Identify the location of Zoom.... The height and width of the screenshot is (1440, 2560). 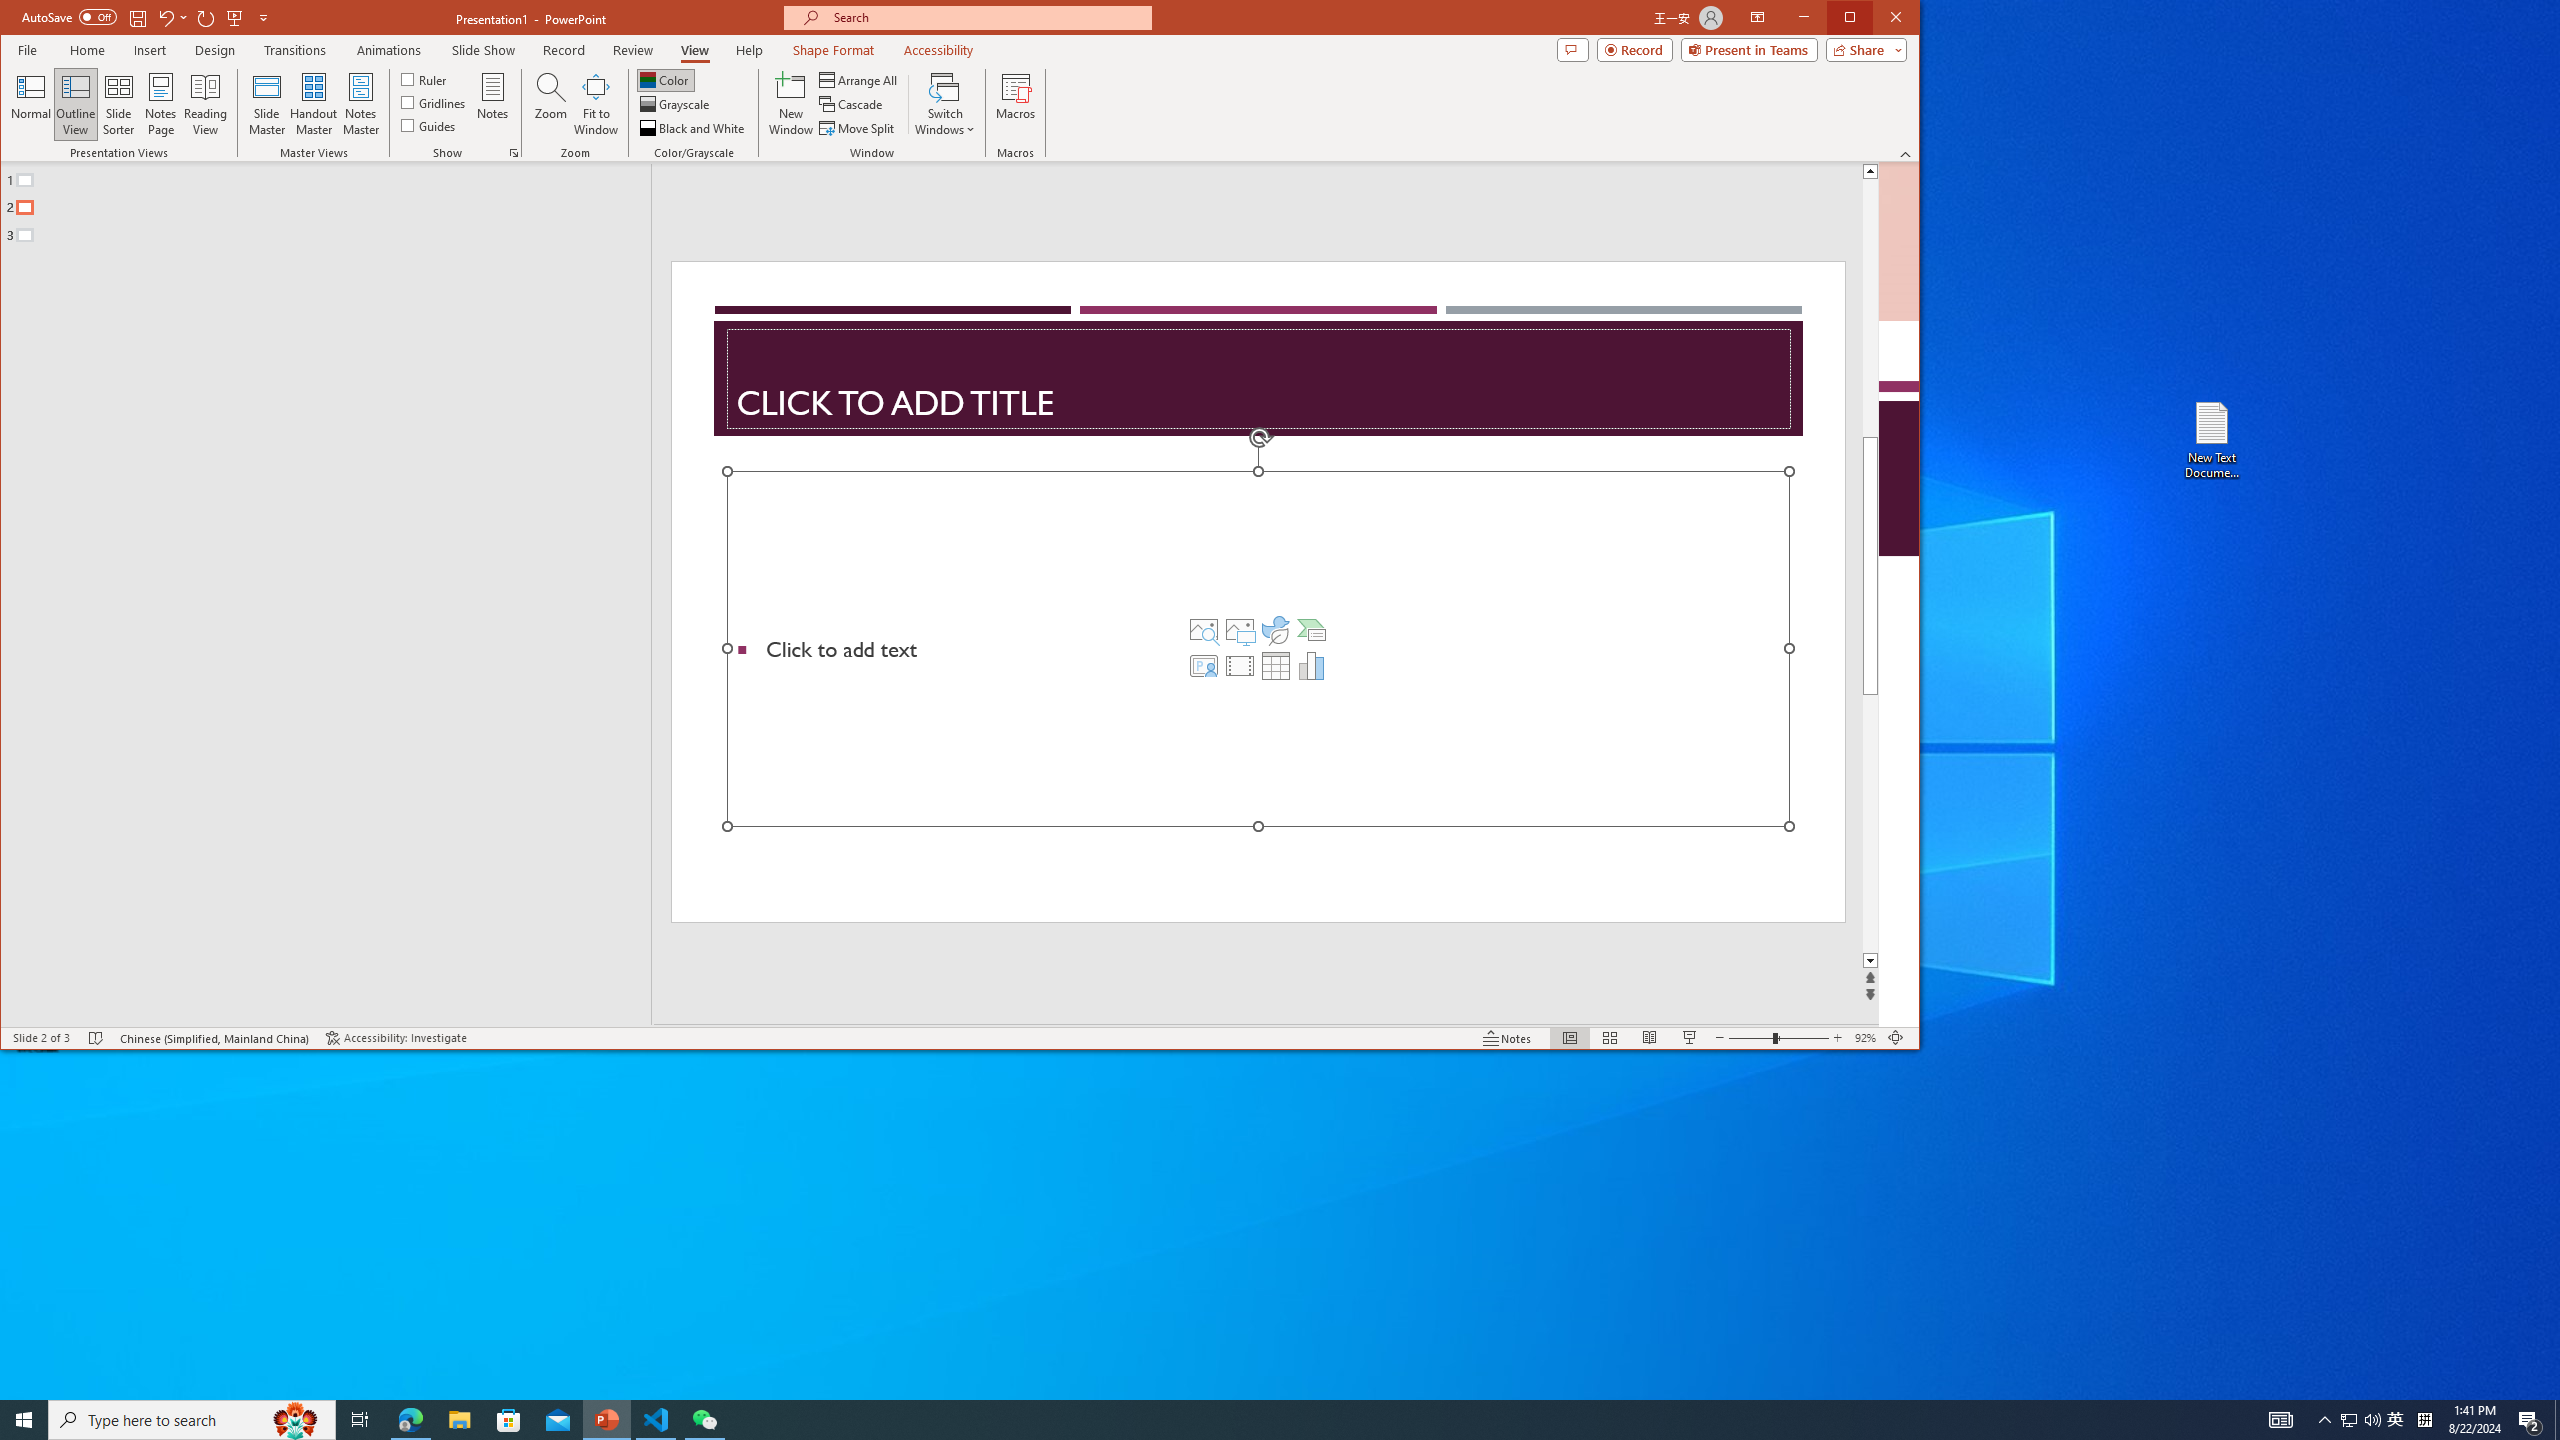
(550, 104).